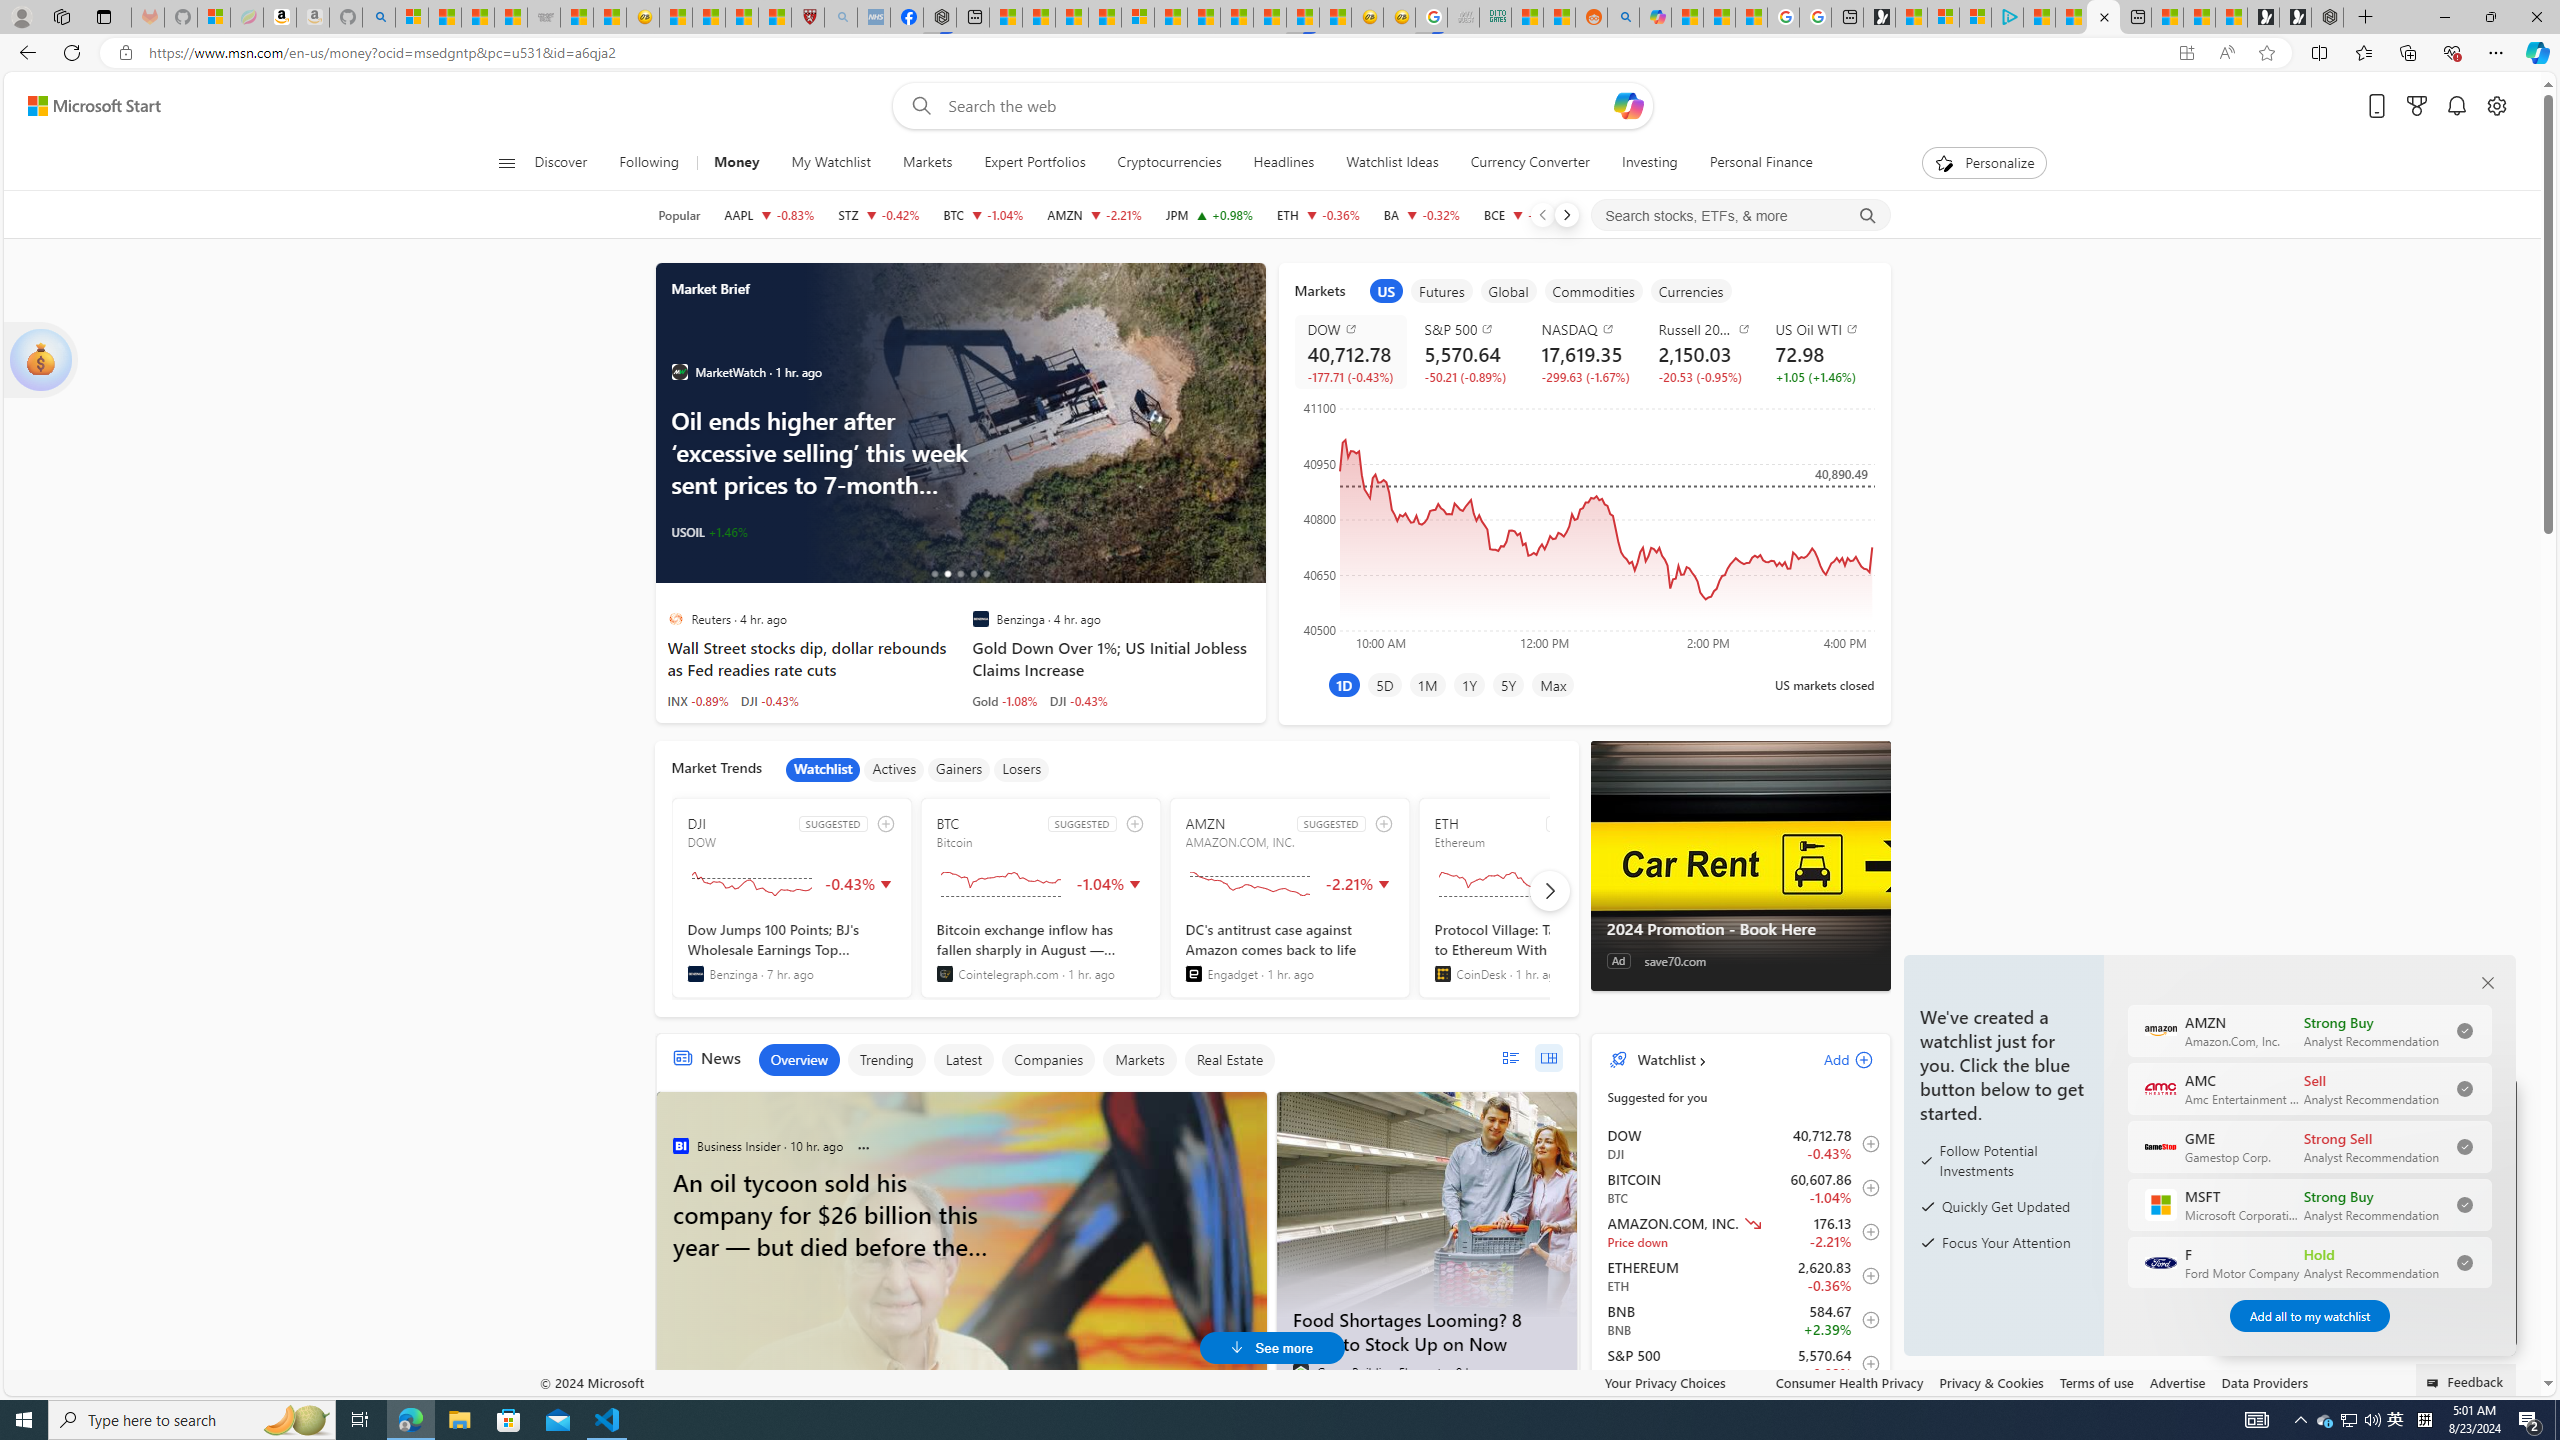  I want to click on Advertise, so click(2176, 1382).